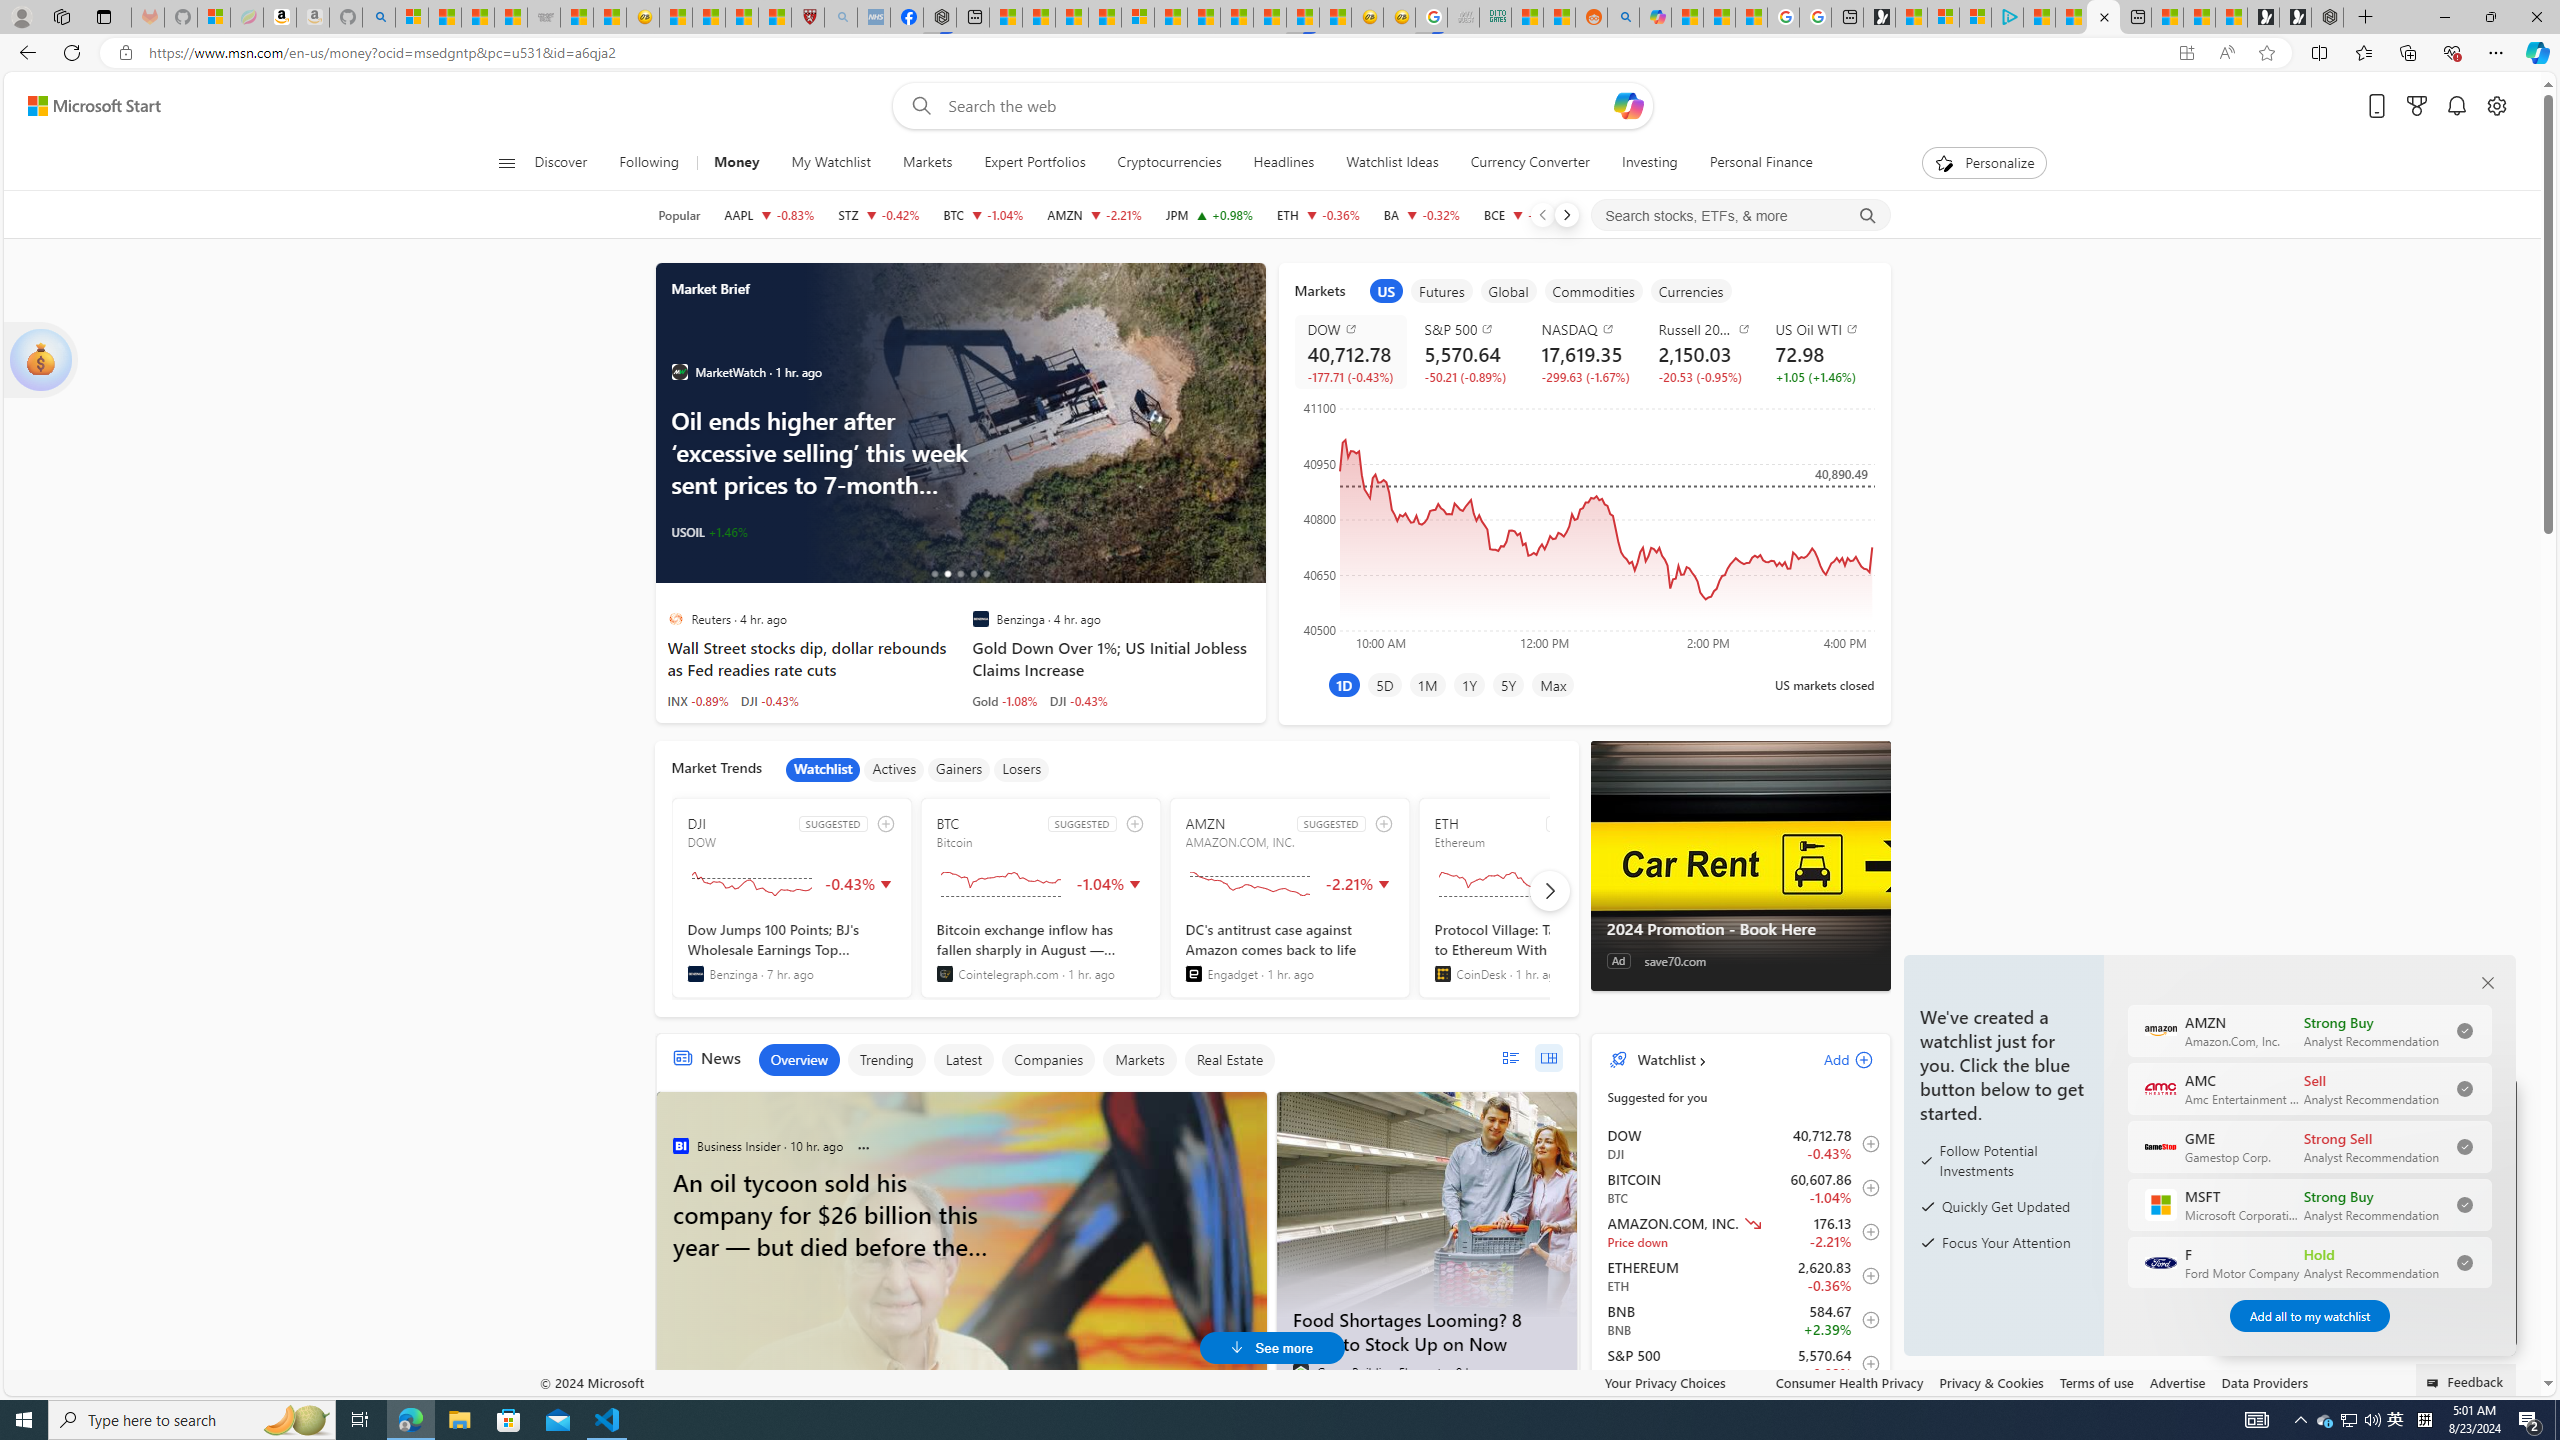  I want to click on Advertise, so click(2176, 1382).